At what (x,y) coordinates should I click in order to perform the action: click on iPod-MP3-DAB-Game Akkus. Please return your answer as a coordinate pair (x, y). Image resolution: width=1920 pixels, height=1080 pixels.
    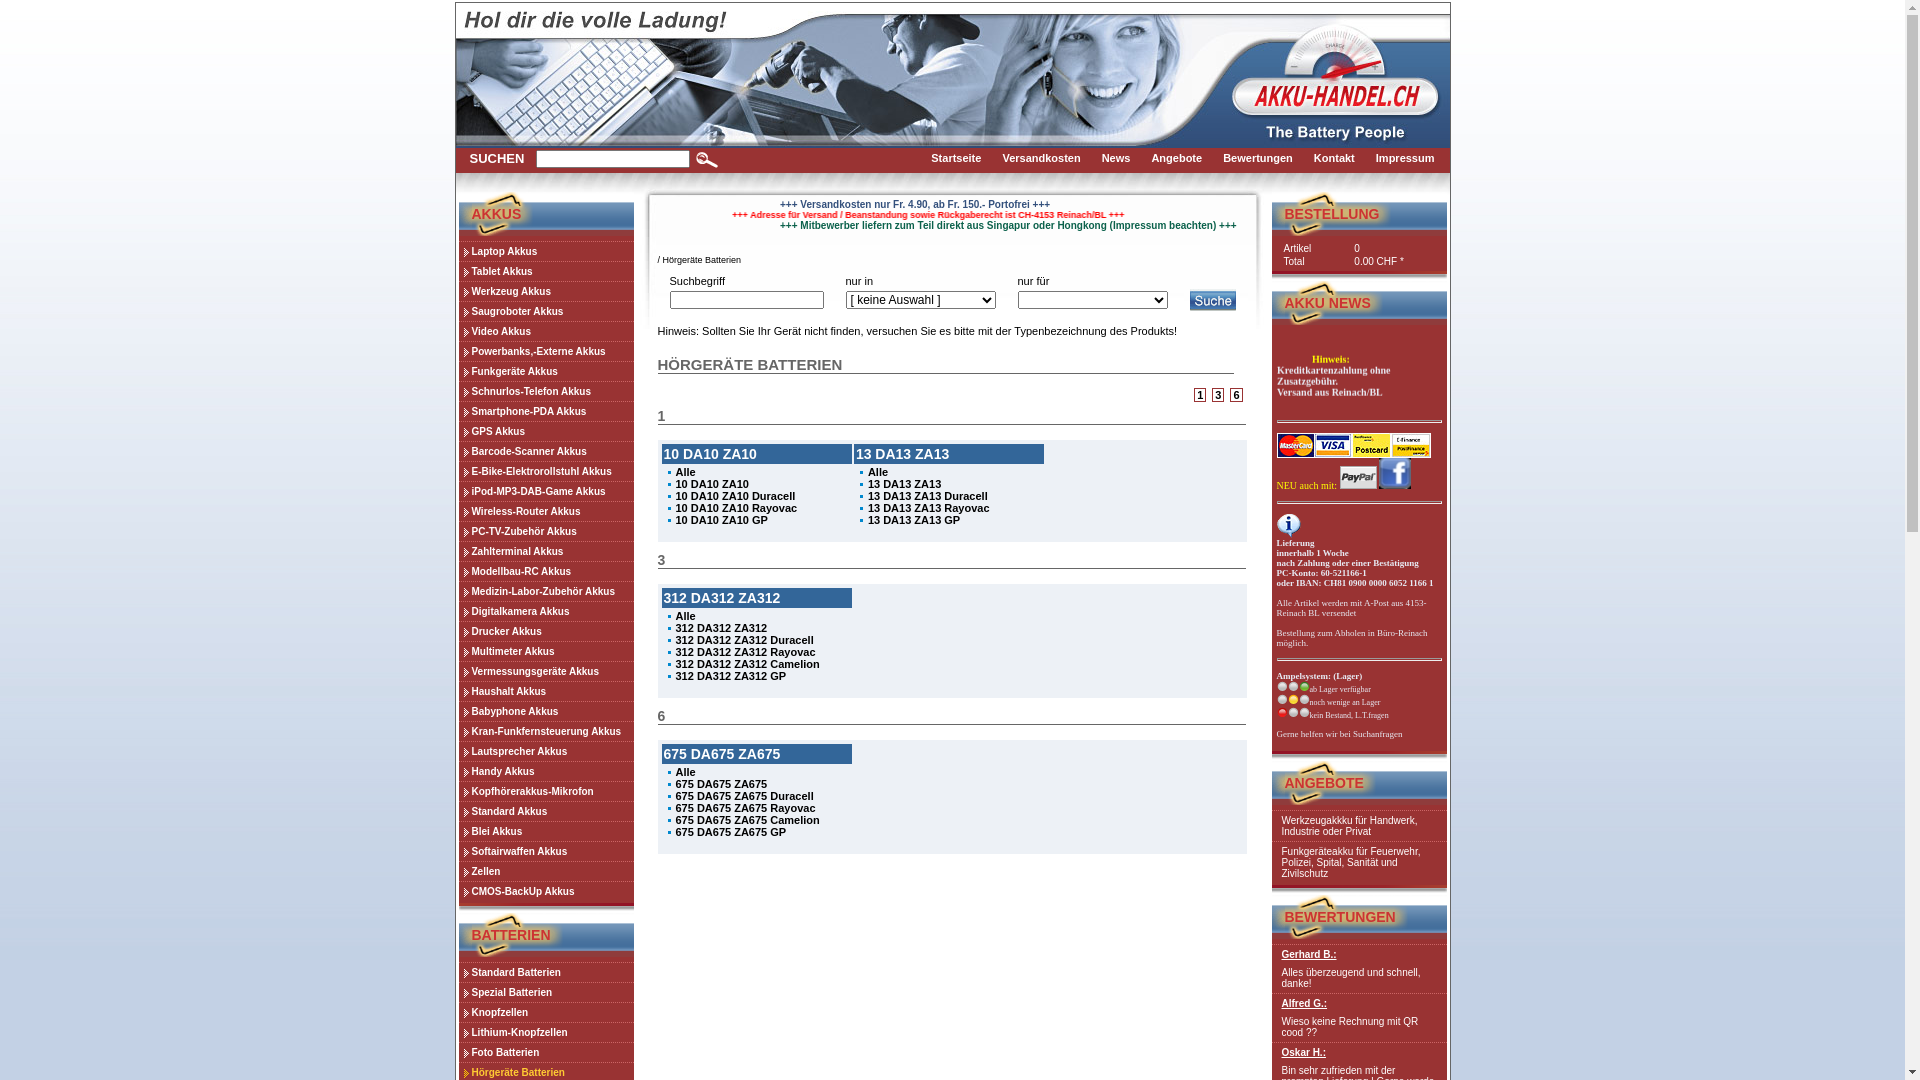
    Looking at the image, I should click on (546, 491).